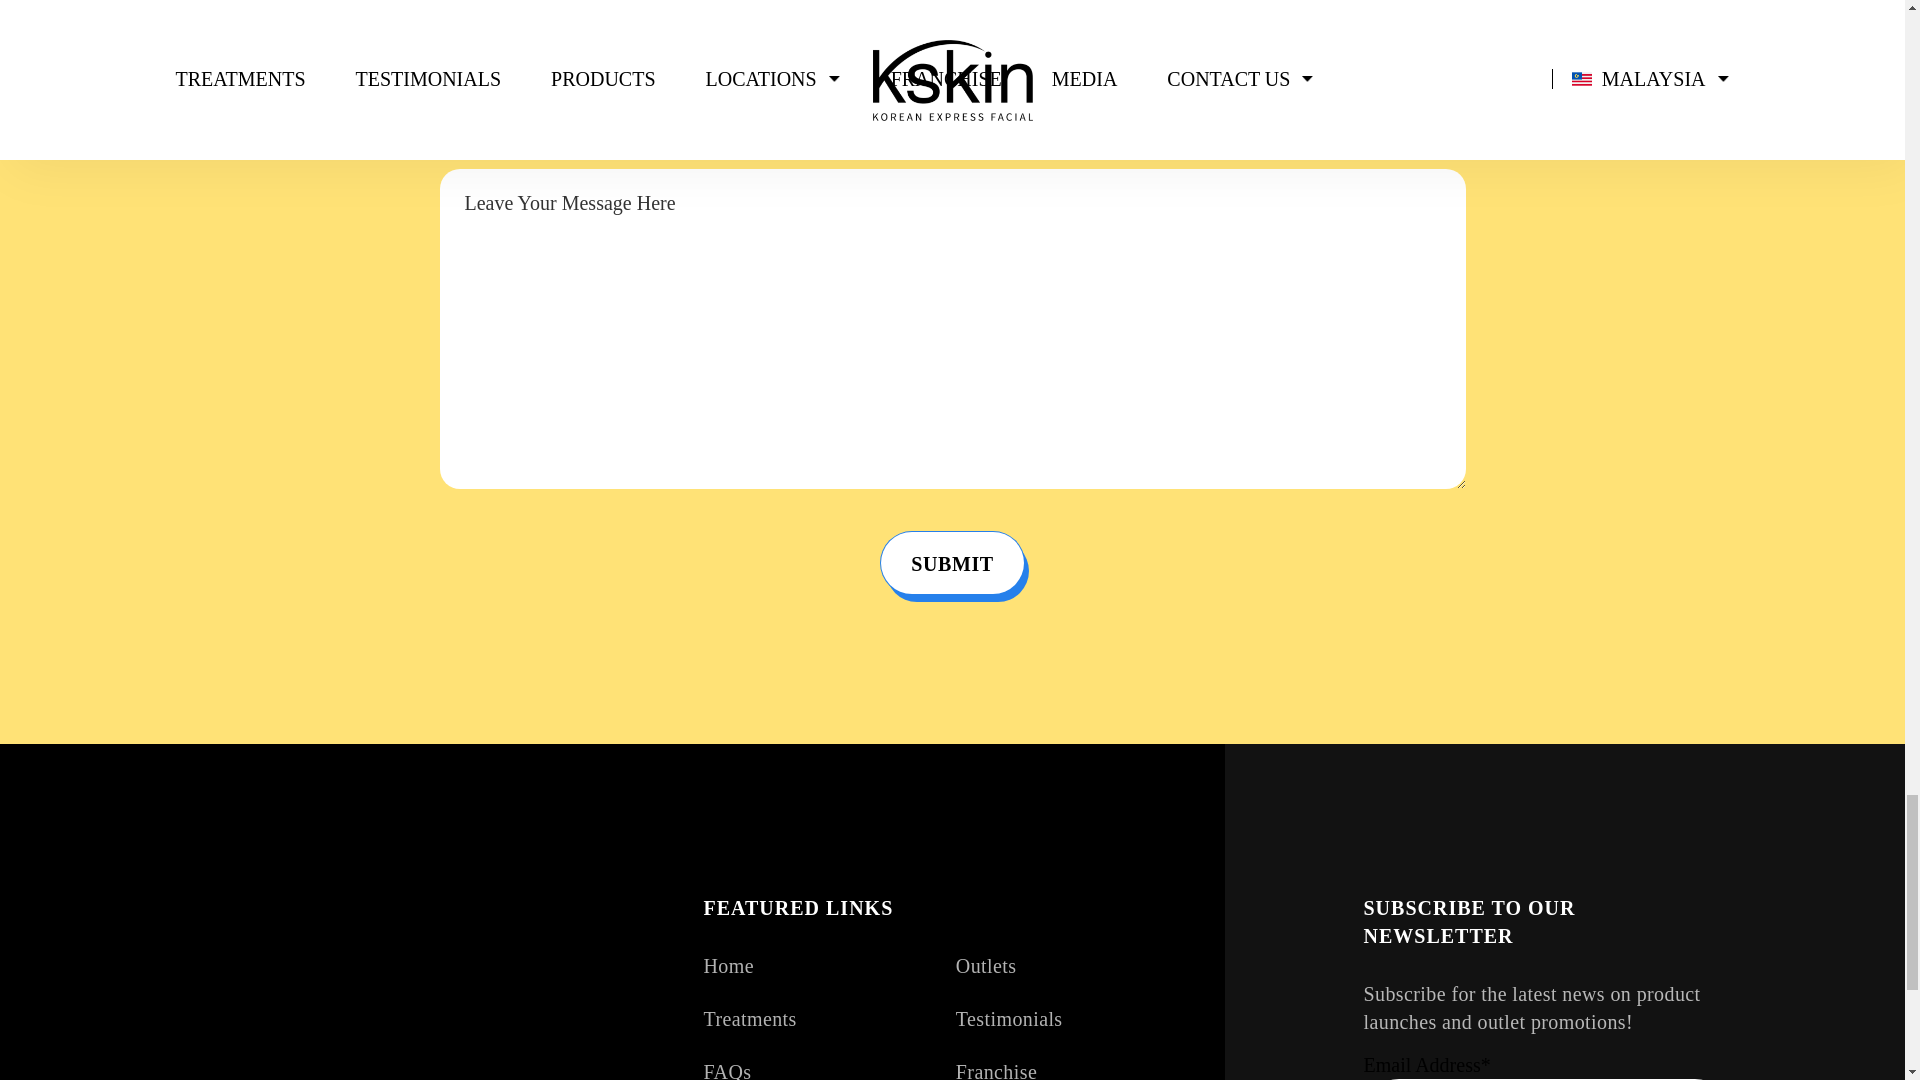 This screenshot has height=1080, width=1920. Describe the element at coordinates (1010, 1018) in the screenshot. I see `Testimonials` at that location.